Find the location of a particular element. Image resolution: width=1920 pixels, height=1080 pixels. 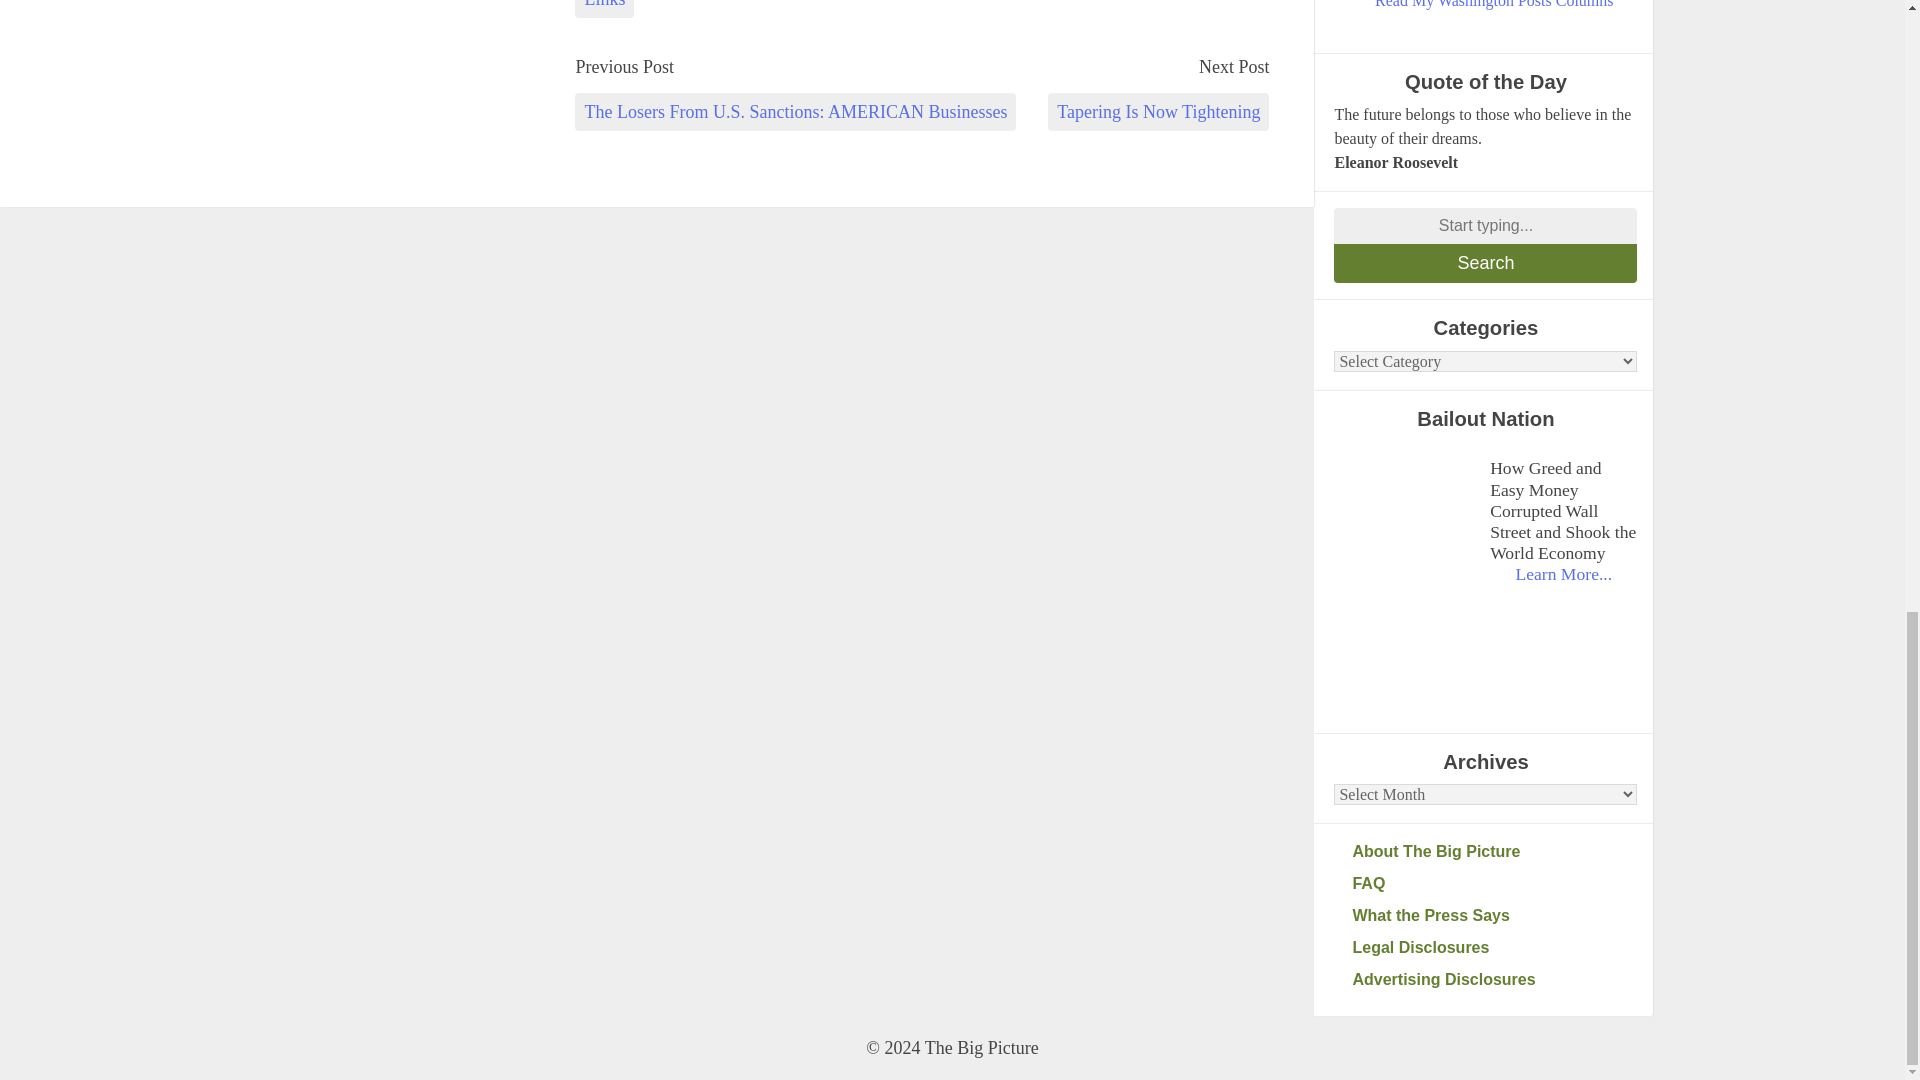

Read My Washington Posts Columns is located at coordinates (1494, 6).